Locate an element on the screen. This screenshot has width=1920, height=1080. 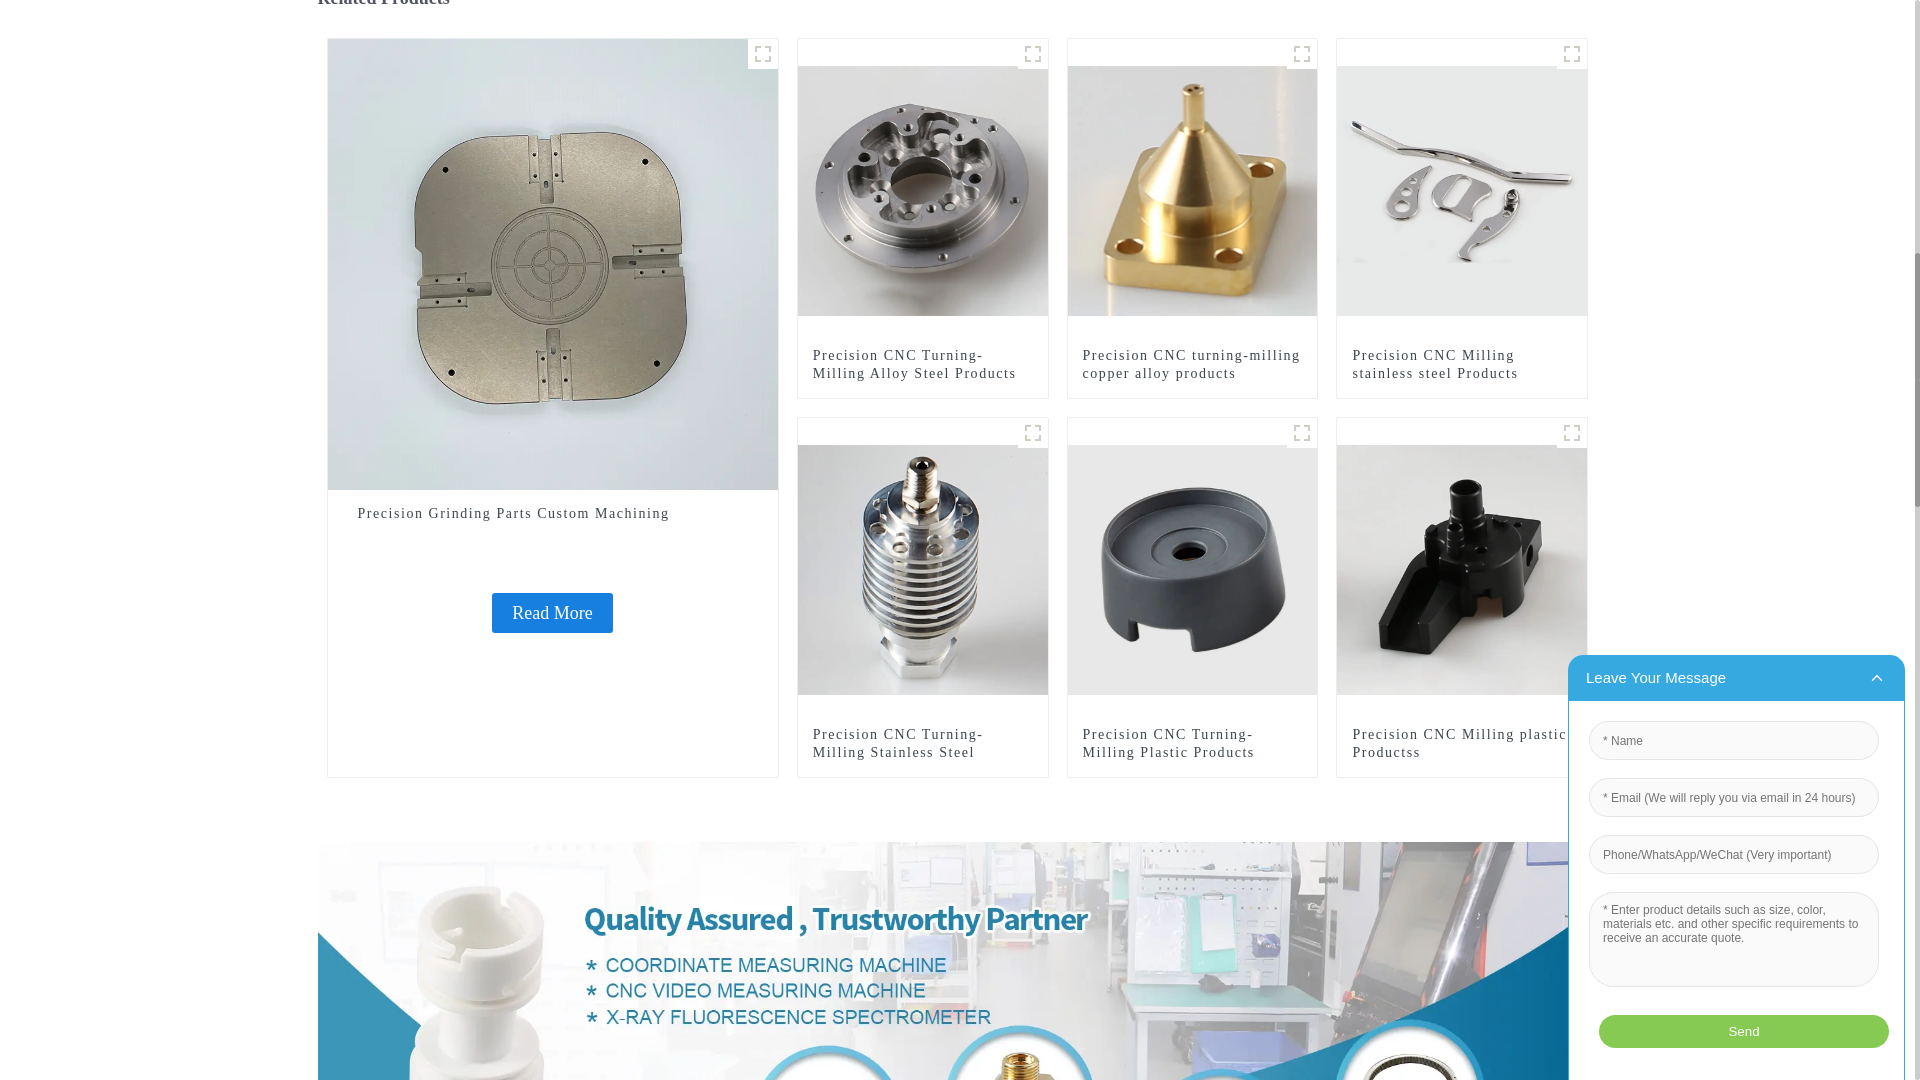
Read More is located at coordinates (552, 612).